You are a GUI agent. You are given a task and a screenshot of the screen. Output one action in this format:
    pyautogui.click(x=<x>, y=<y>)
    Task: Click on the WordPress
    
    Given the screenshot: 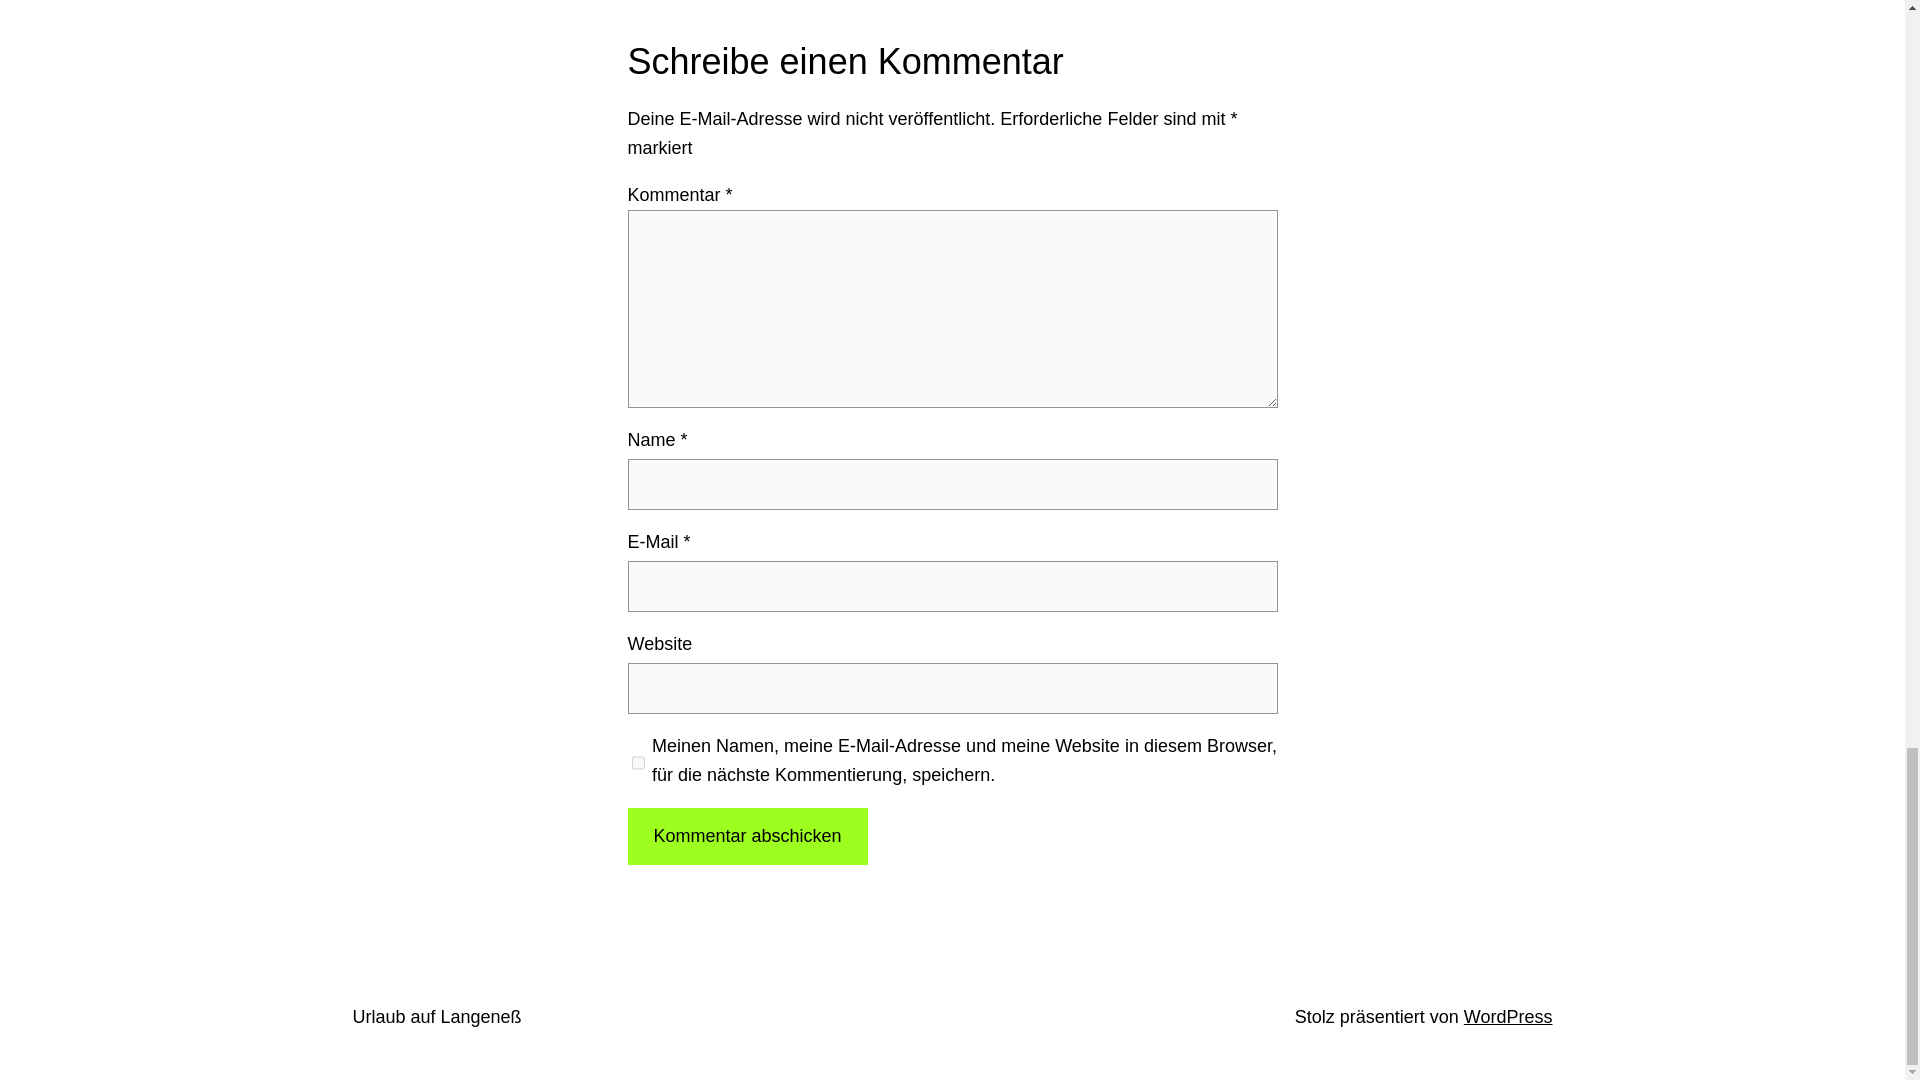 What is the action you would take?
    pyautogui.click(x=1508, y=1016)
    